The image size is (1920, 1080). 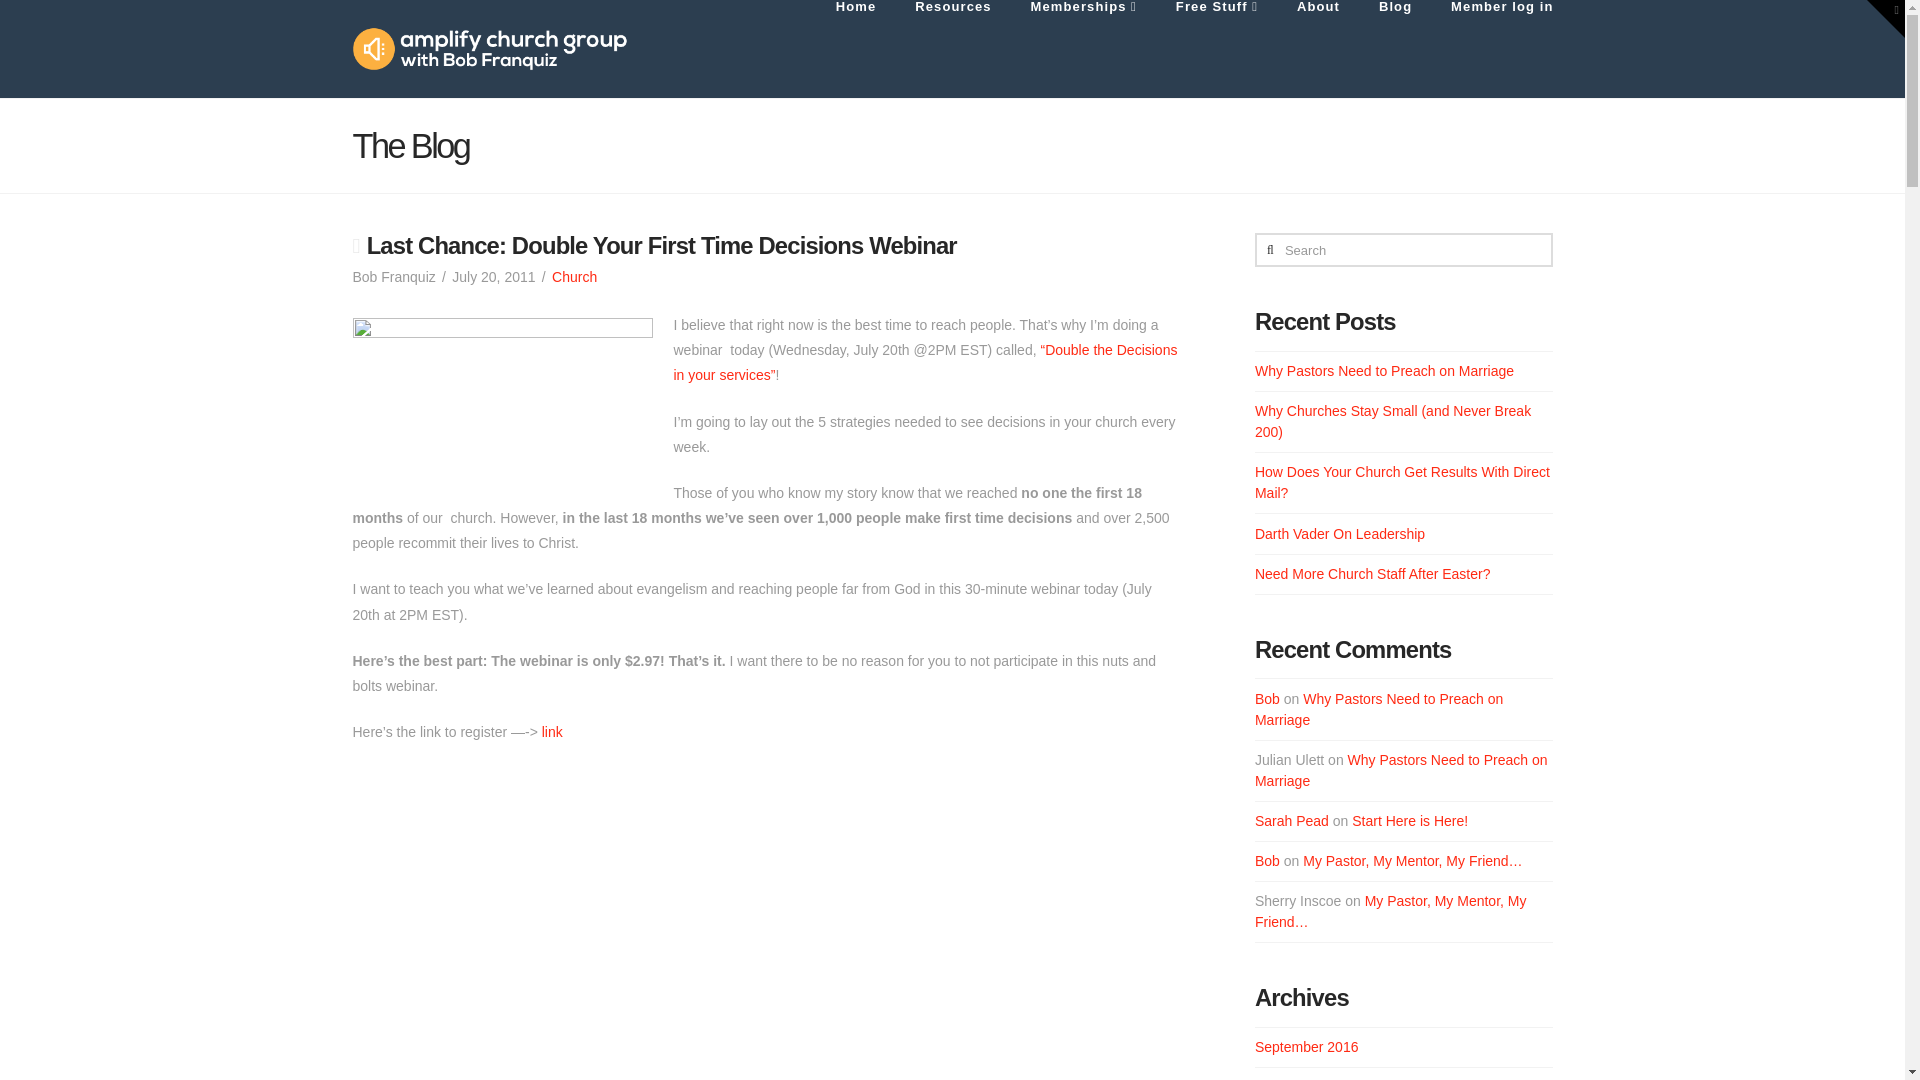 What do you see at coordinates (1410, 821) in the screenshot?
I see `Start Here is Here!` at bounding box center [1410, 821].